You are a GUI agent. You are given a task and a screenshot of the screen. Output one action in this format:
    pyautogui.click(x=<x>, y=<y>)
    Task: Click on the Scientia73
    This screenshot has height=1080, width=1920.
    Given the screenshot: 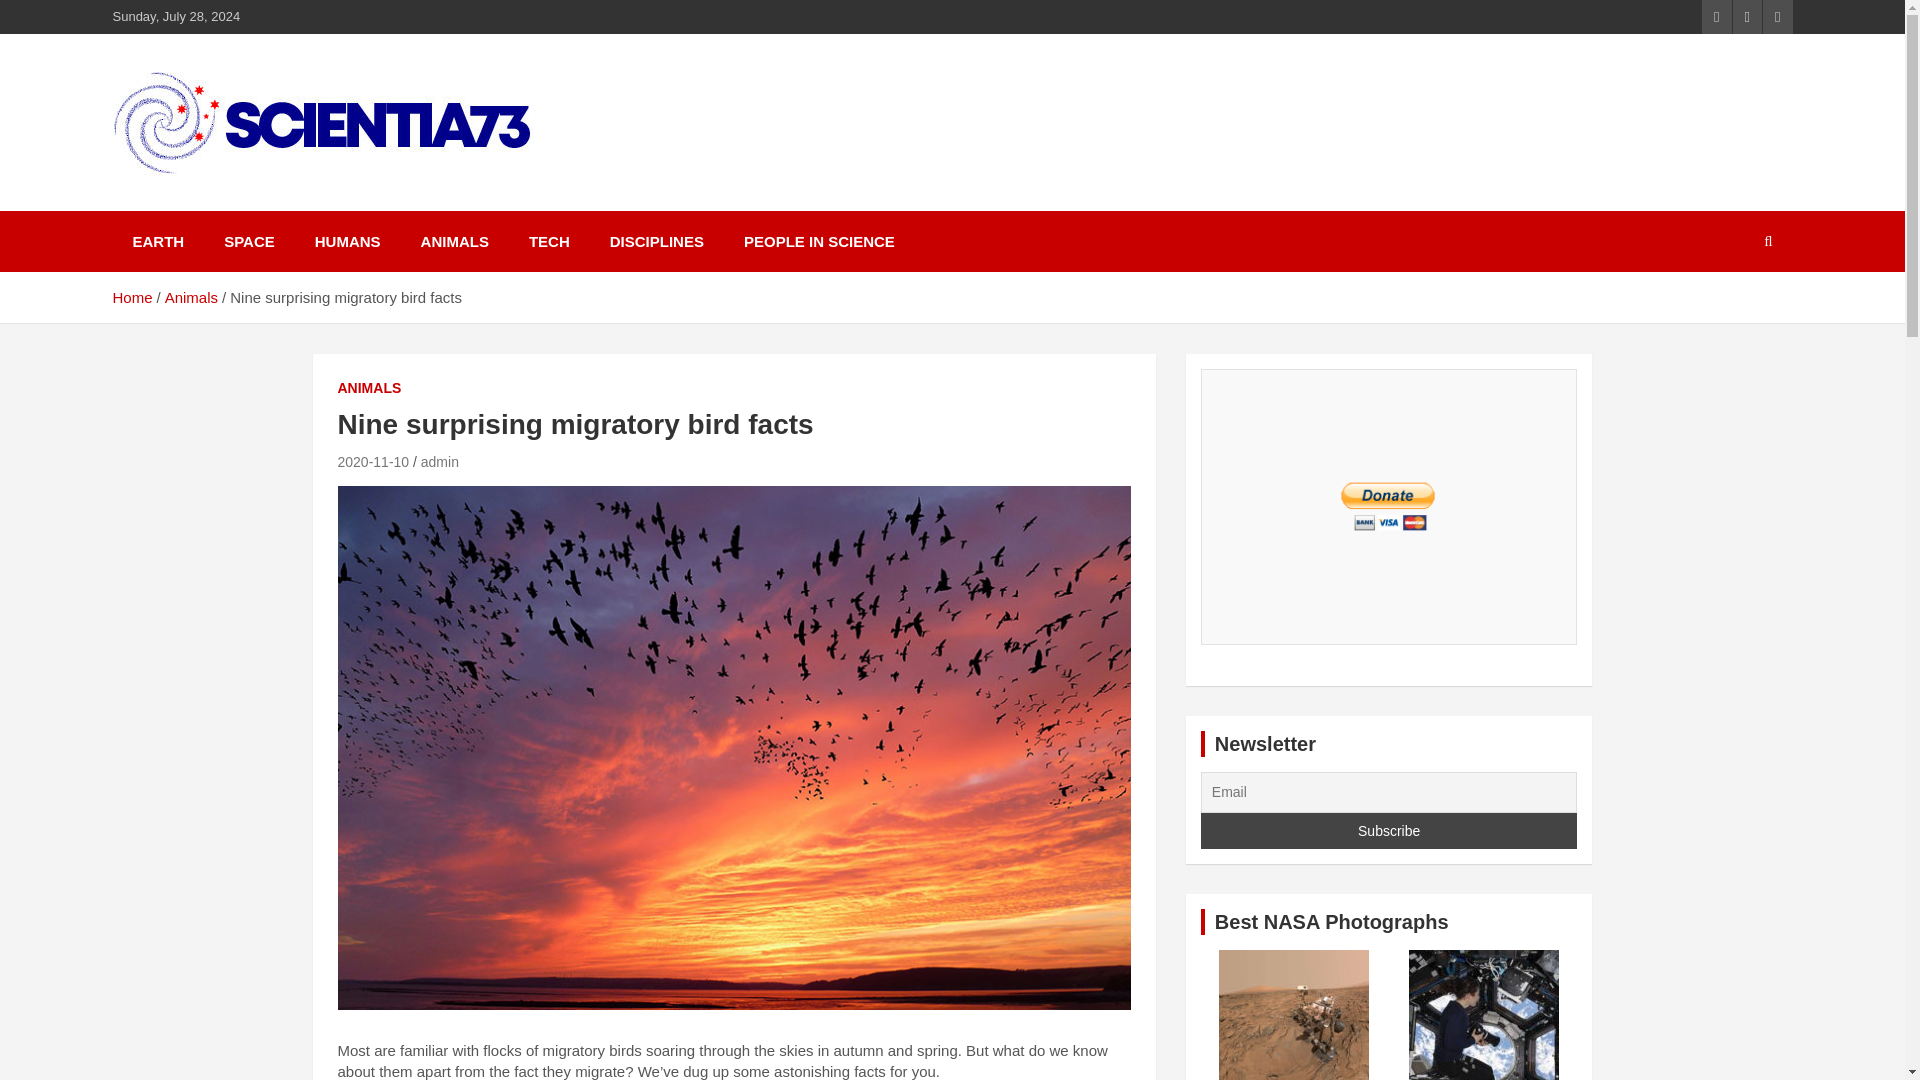 What is the action you would take?
    pyautogui.click(x=210, y=206)
    